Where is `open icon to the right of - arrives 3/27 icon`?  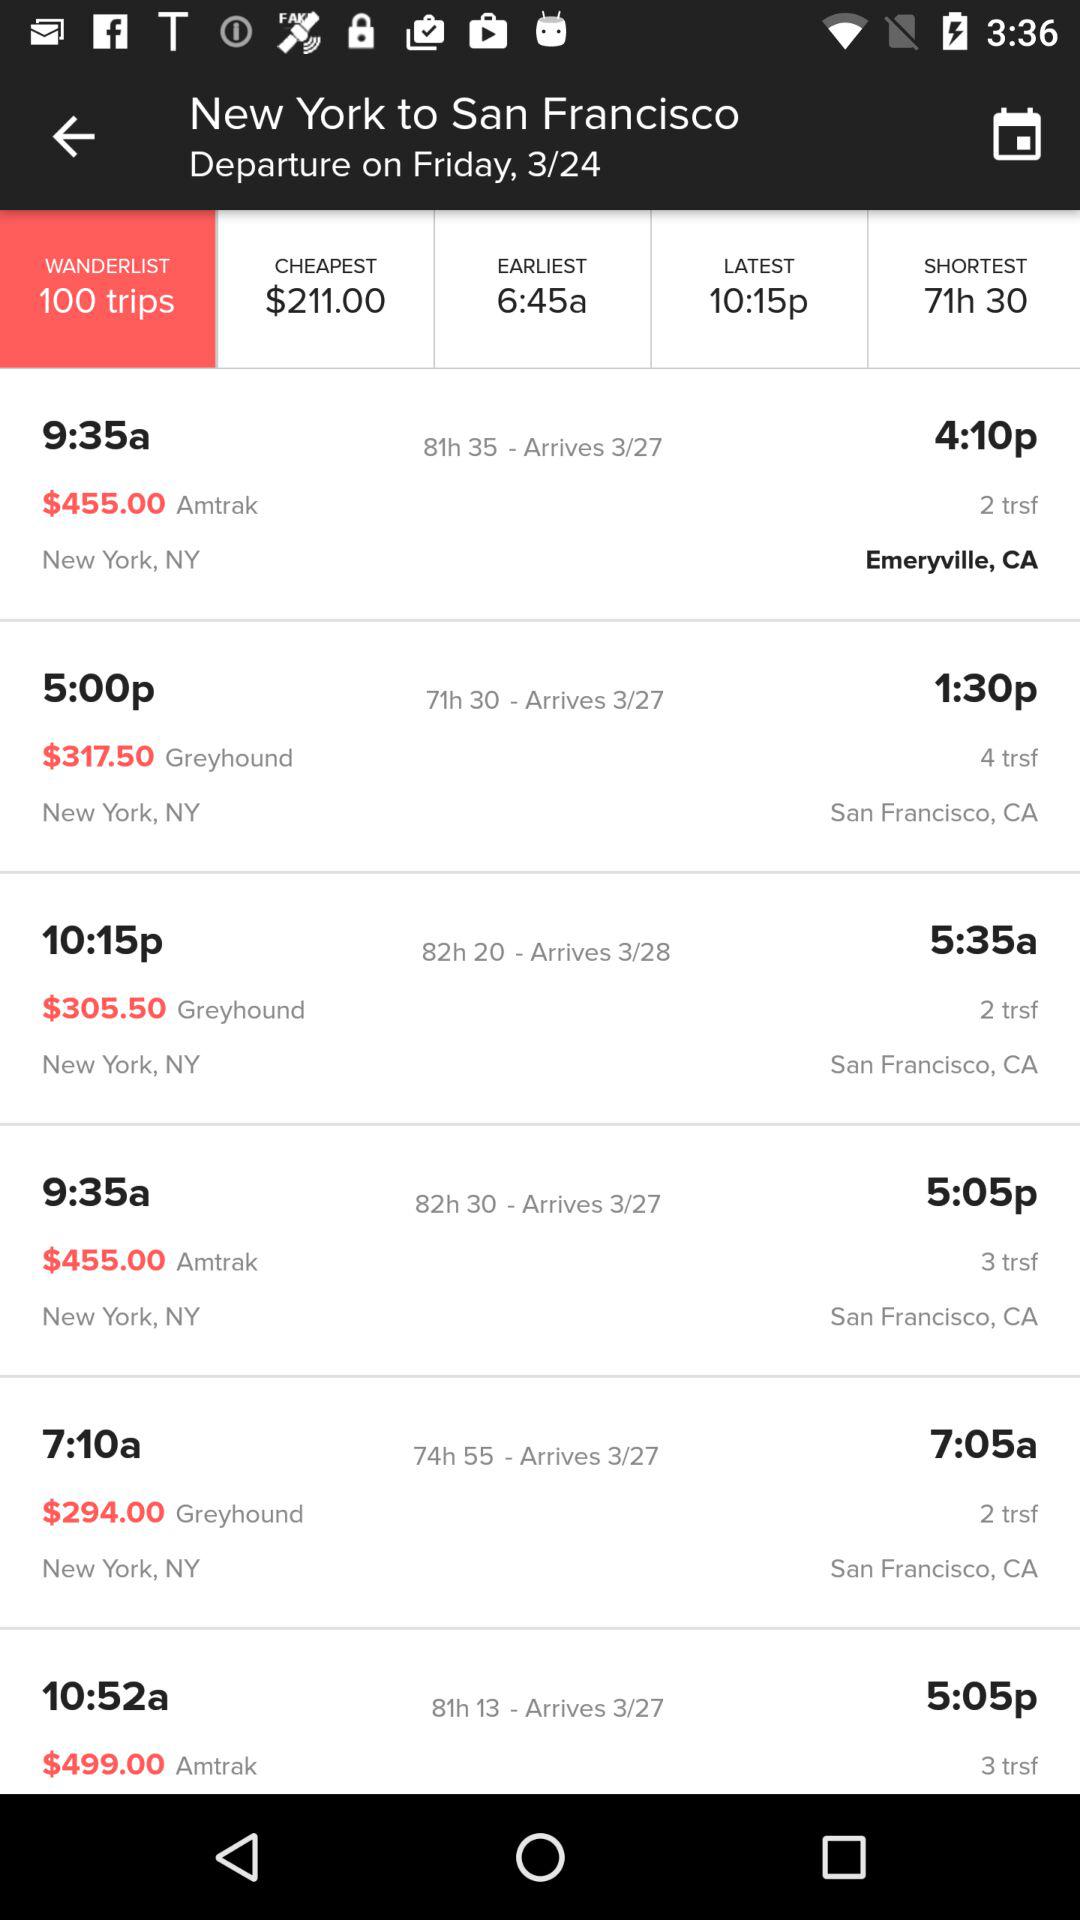
open icon to the right of - arrives 3/27 icon is located at coordinates (986, 436).